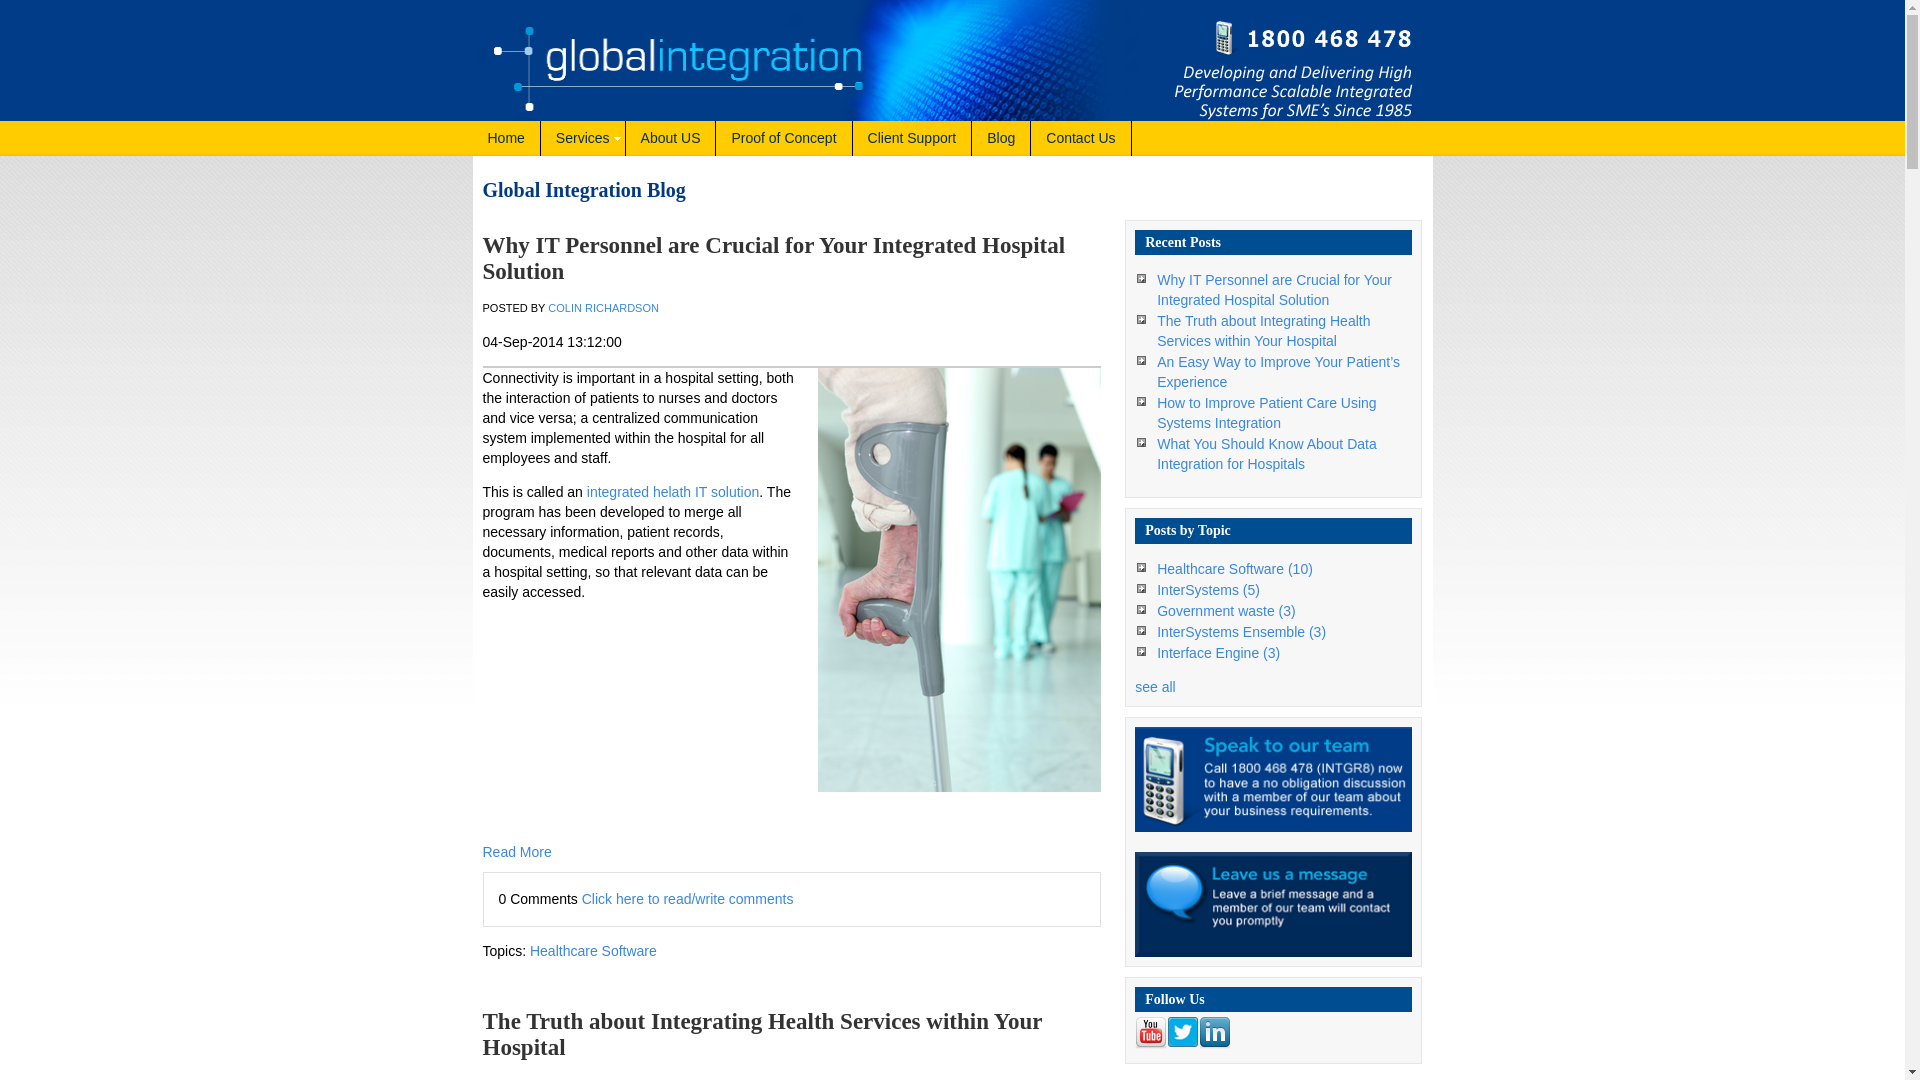 This screenshot has height=1080, width=1920. What do you see at coordinates (594, 951) in the screenshot?
I see `Healthcare Software` at bounding box center [594, 951].